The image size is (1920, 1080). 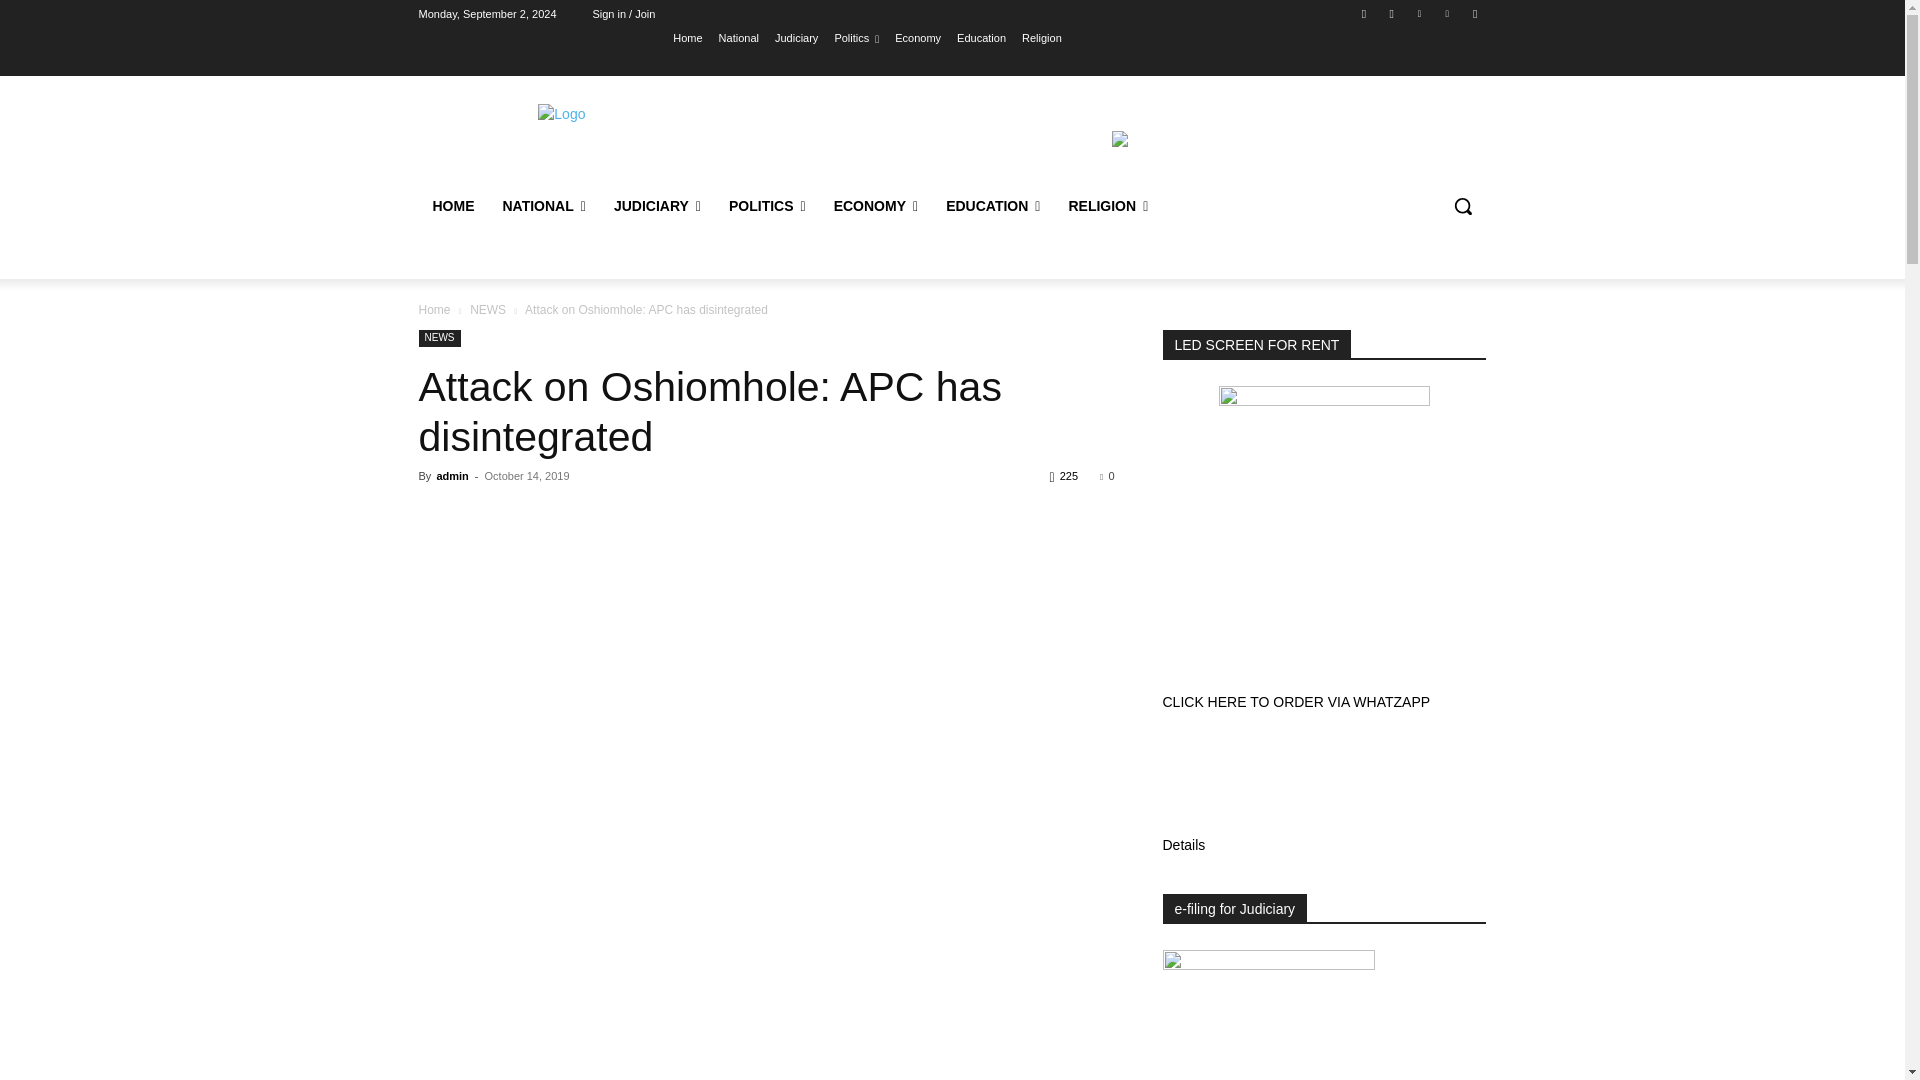 What do you see at coordinates (1364, 13) in the screenshot?
I see `Facebook` at bounding box center [1364, 13].